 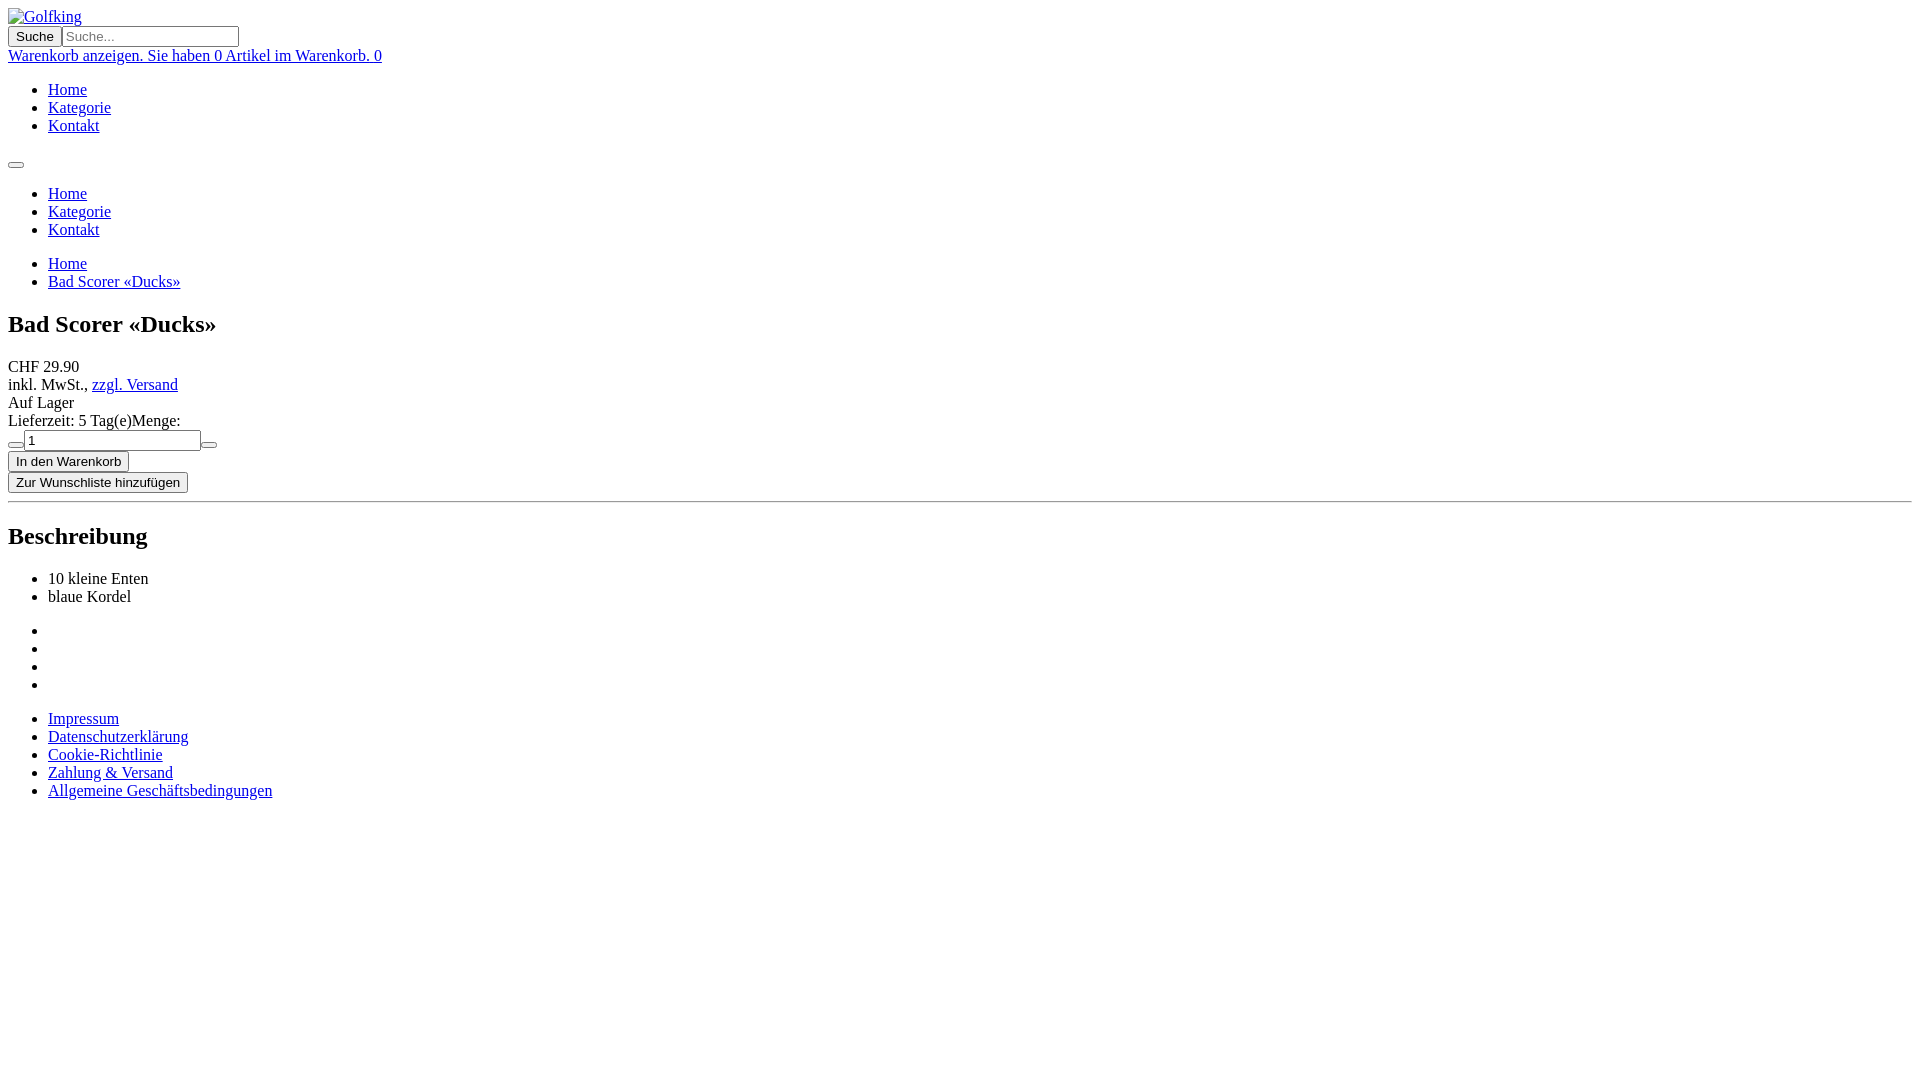 What do you see at coordinates (110, 772) in the screenshot?
I see `Zahlung & Versand` at bounding box center [110, 772].